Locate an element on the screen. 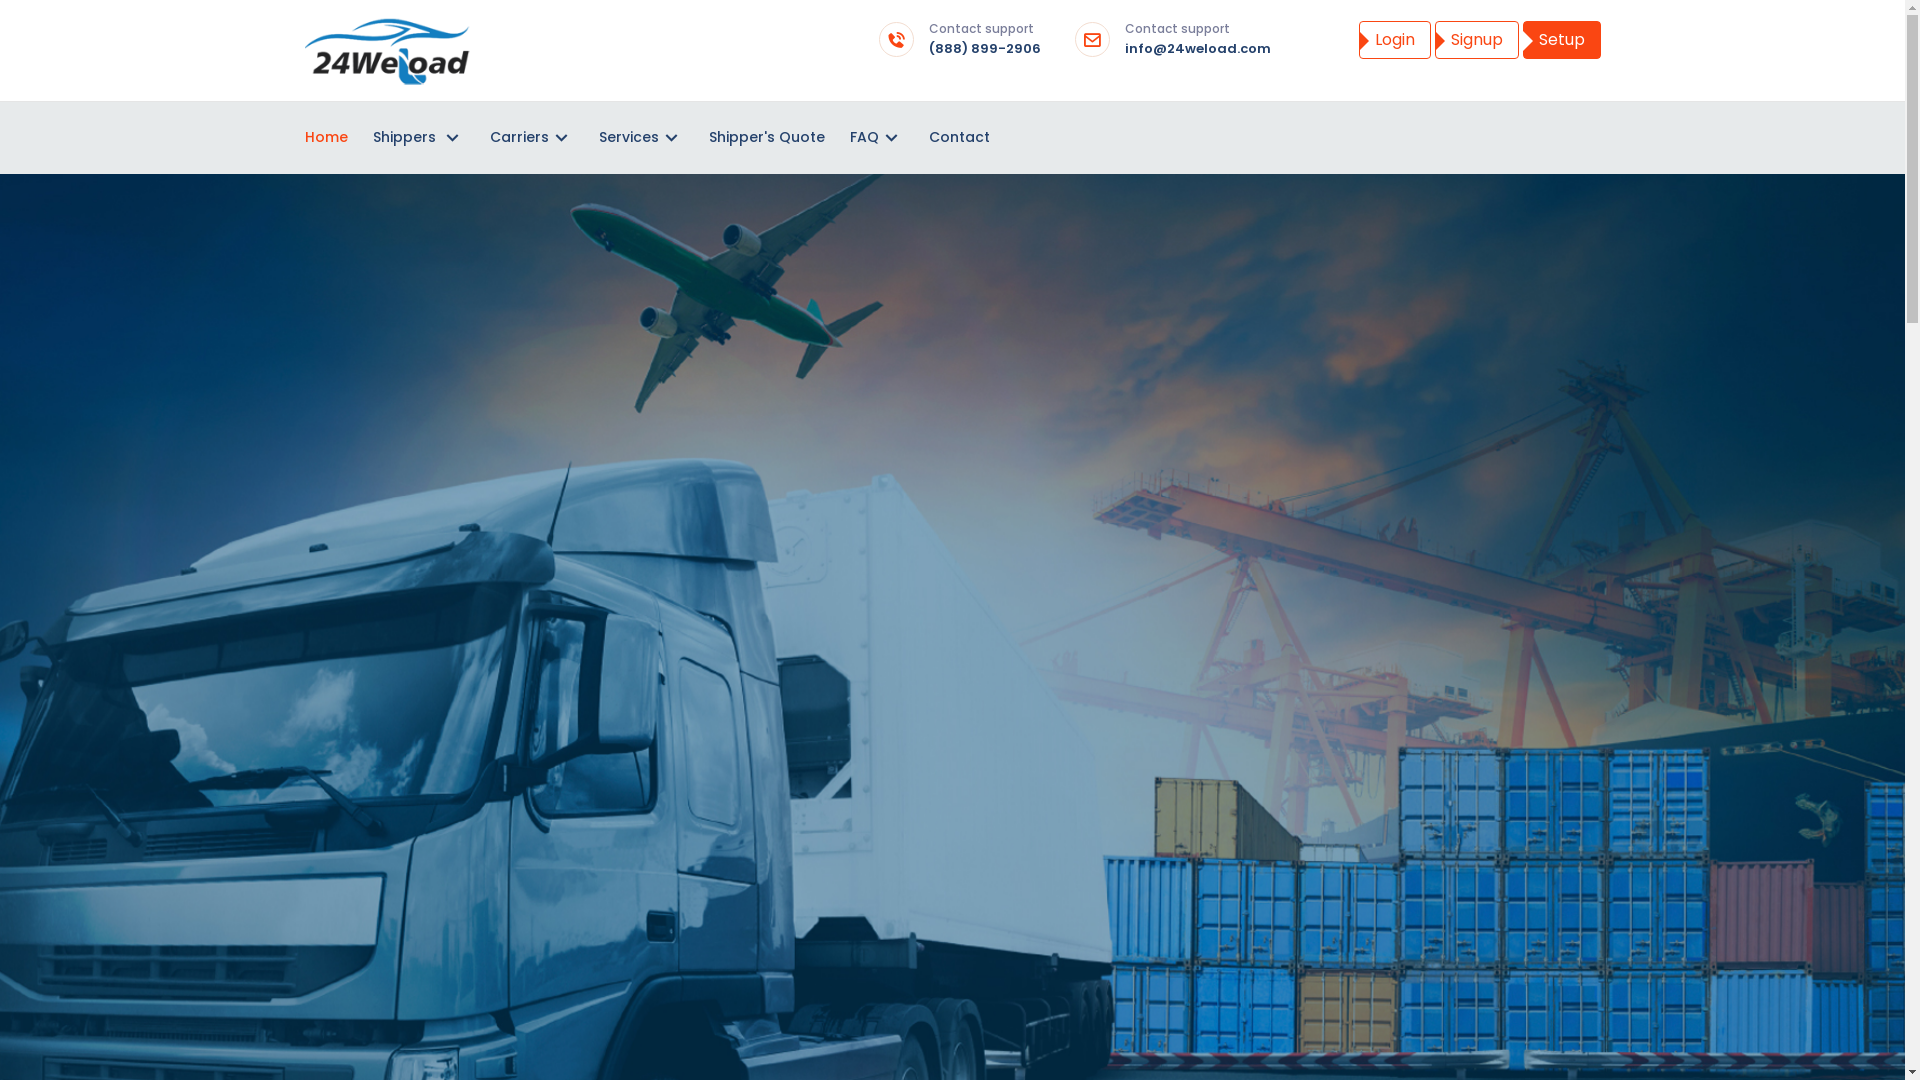  FAQ is located at coordinates (877, 138).